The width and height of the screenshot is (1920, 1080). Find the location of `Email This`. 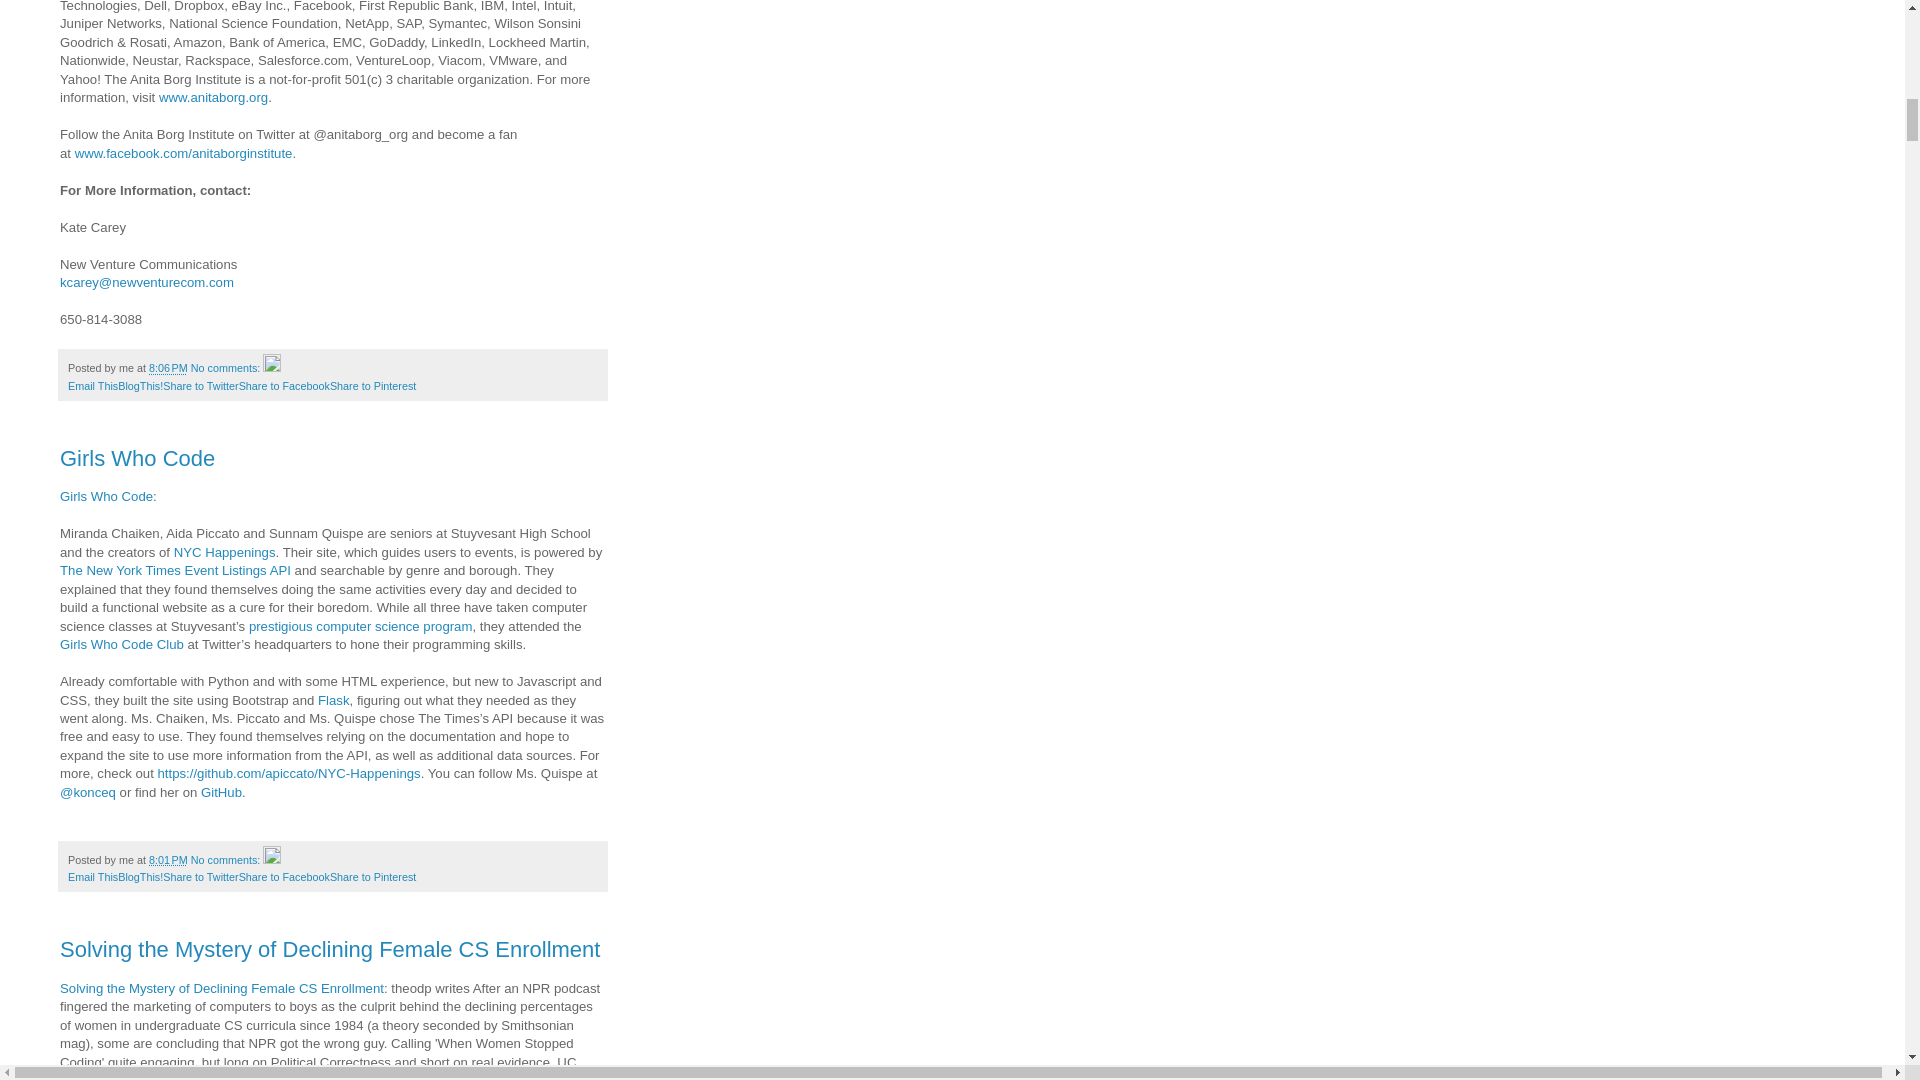

Email This is located at coordinates (92, 876).